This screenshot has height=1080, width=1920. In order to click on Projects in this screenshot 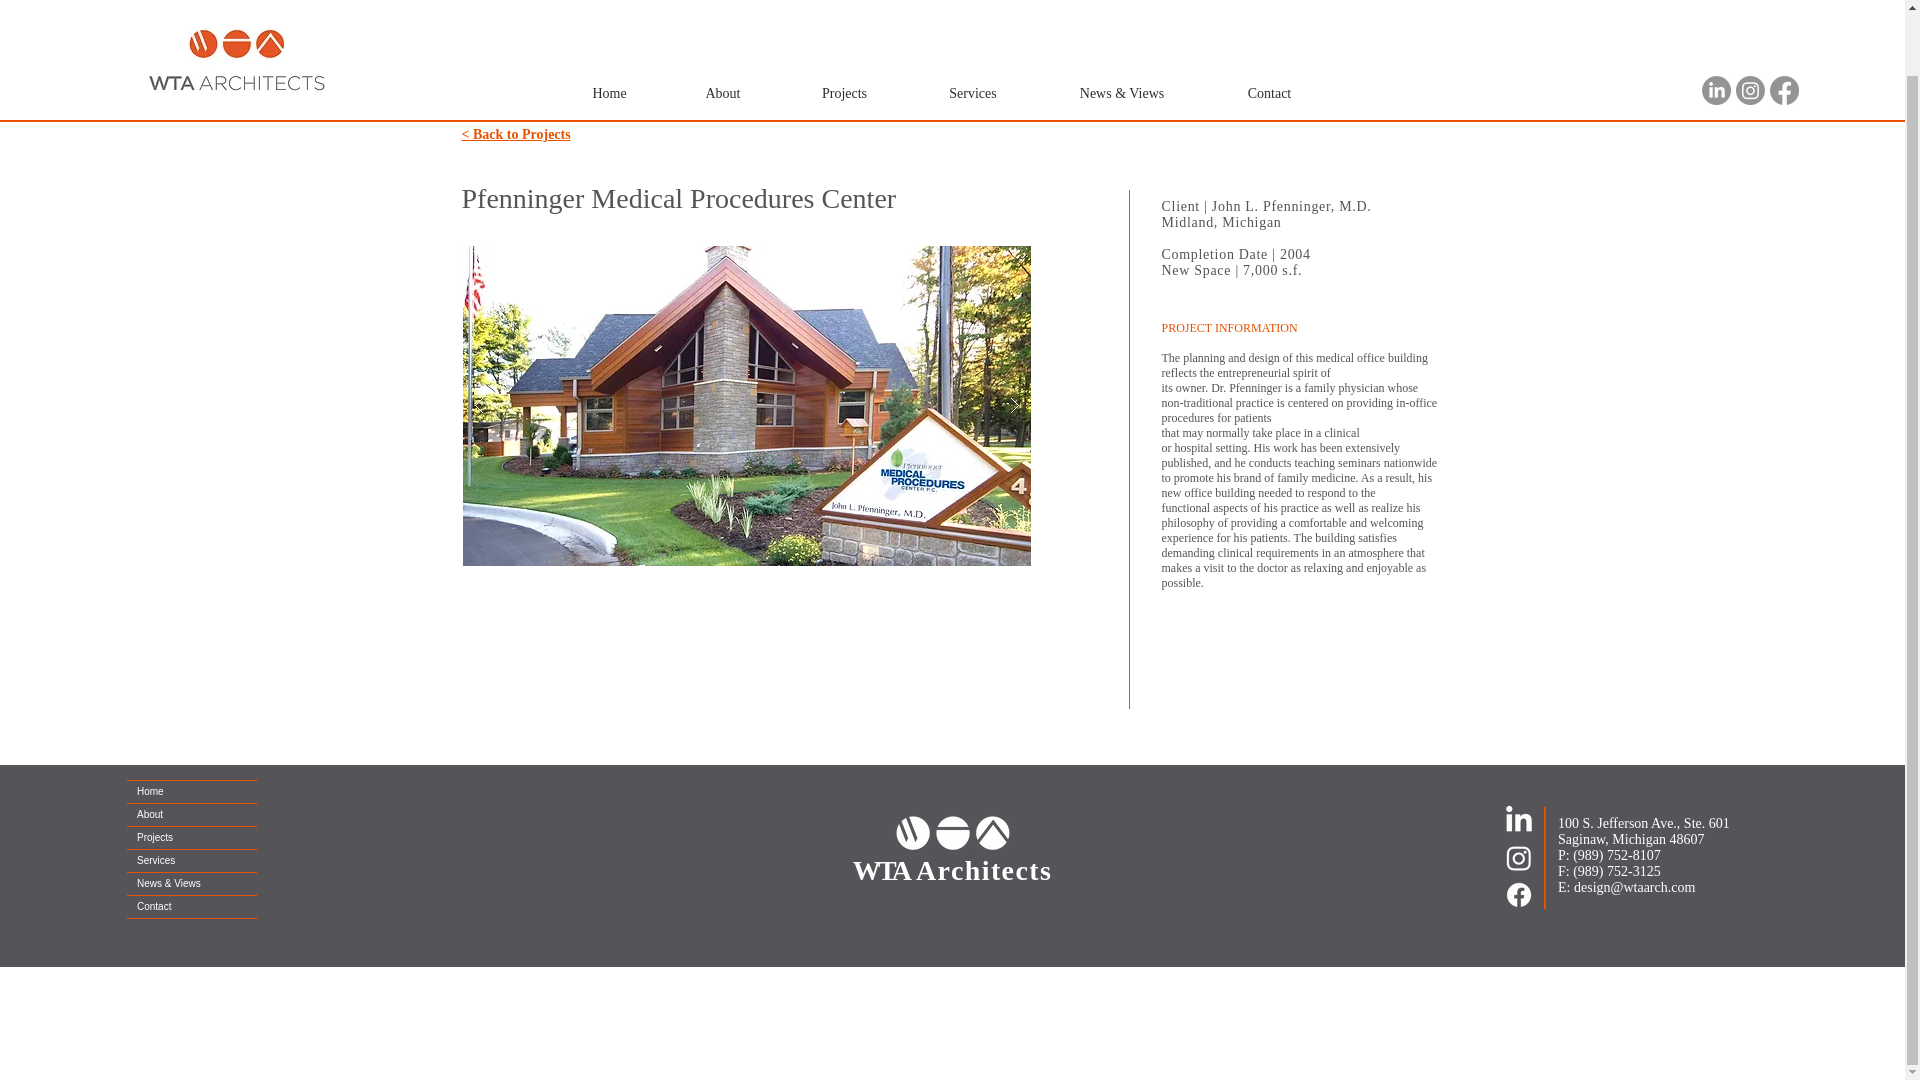, I will do `click(844, 26)`.